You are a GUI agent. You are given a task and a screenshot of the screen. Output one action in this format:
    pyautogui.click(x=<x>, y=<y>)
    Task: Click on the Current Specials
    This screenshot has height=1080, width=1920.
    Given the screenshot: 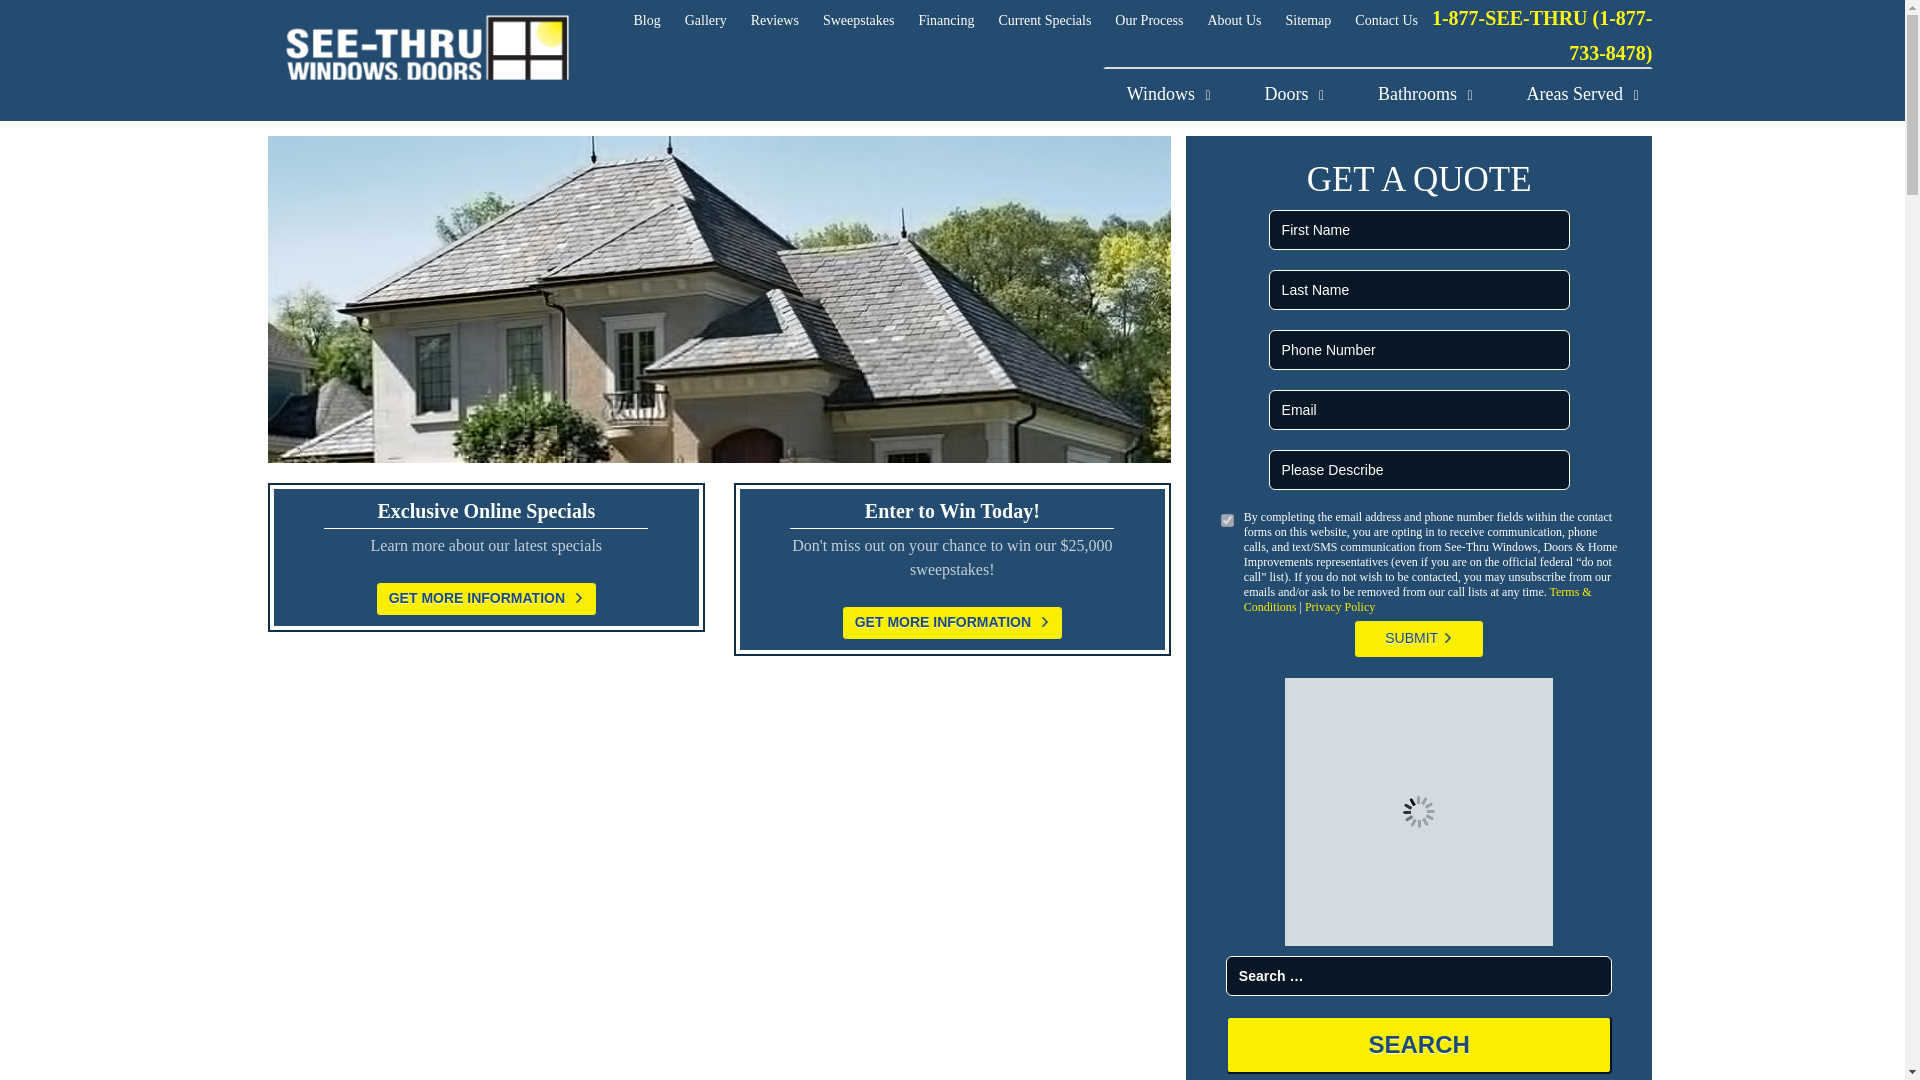 What is the action you would take?
    pyautogui.click(x=1044, y=20)
    